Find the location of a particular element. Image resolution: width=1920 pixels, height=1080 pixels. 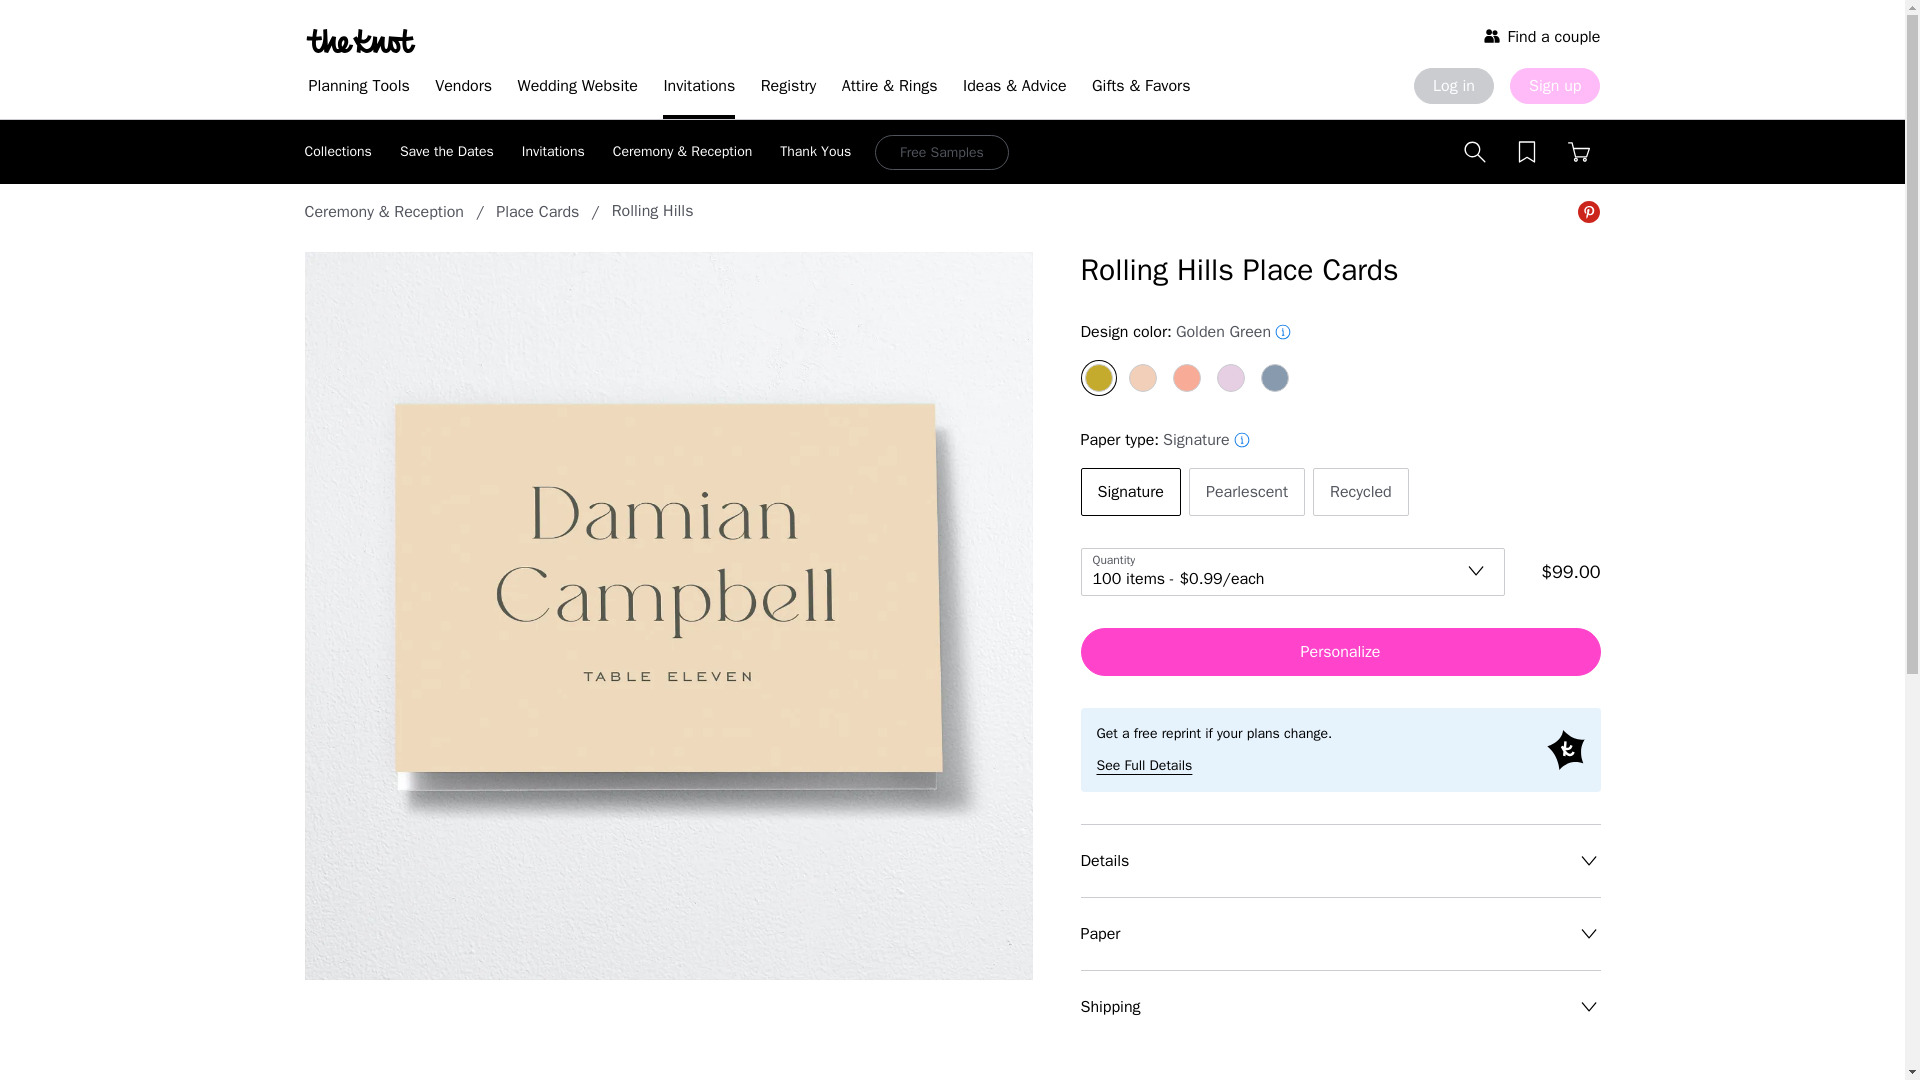

Sign up is located at coordinates (1554, 86).